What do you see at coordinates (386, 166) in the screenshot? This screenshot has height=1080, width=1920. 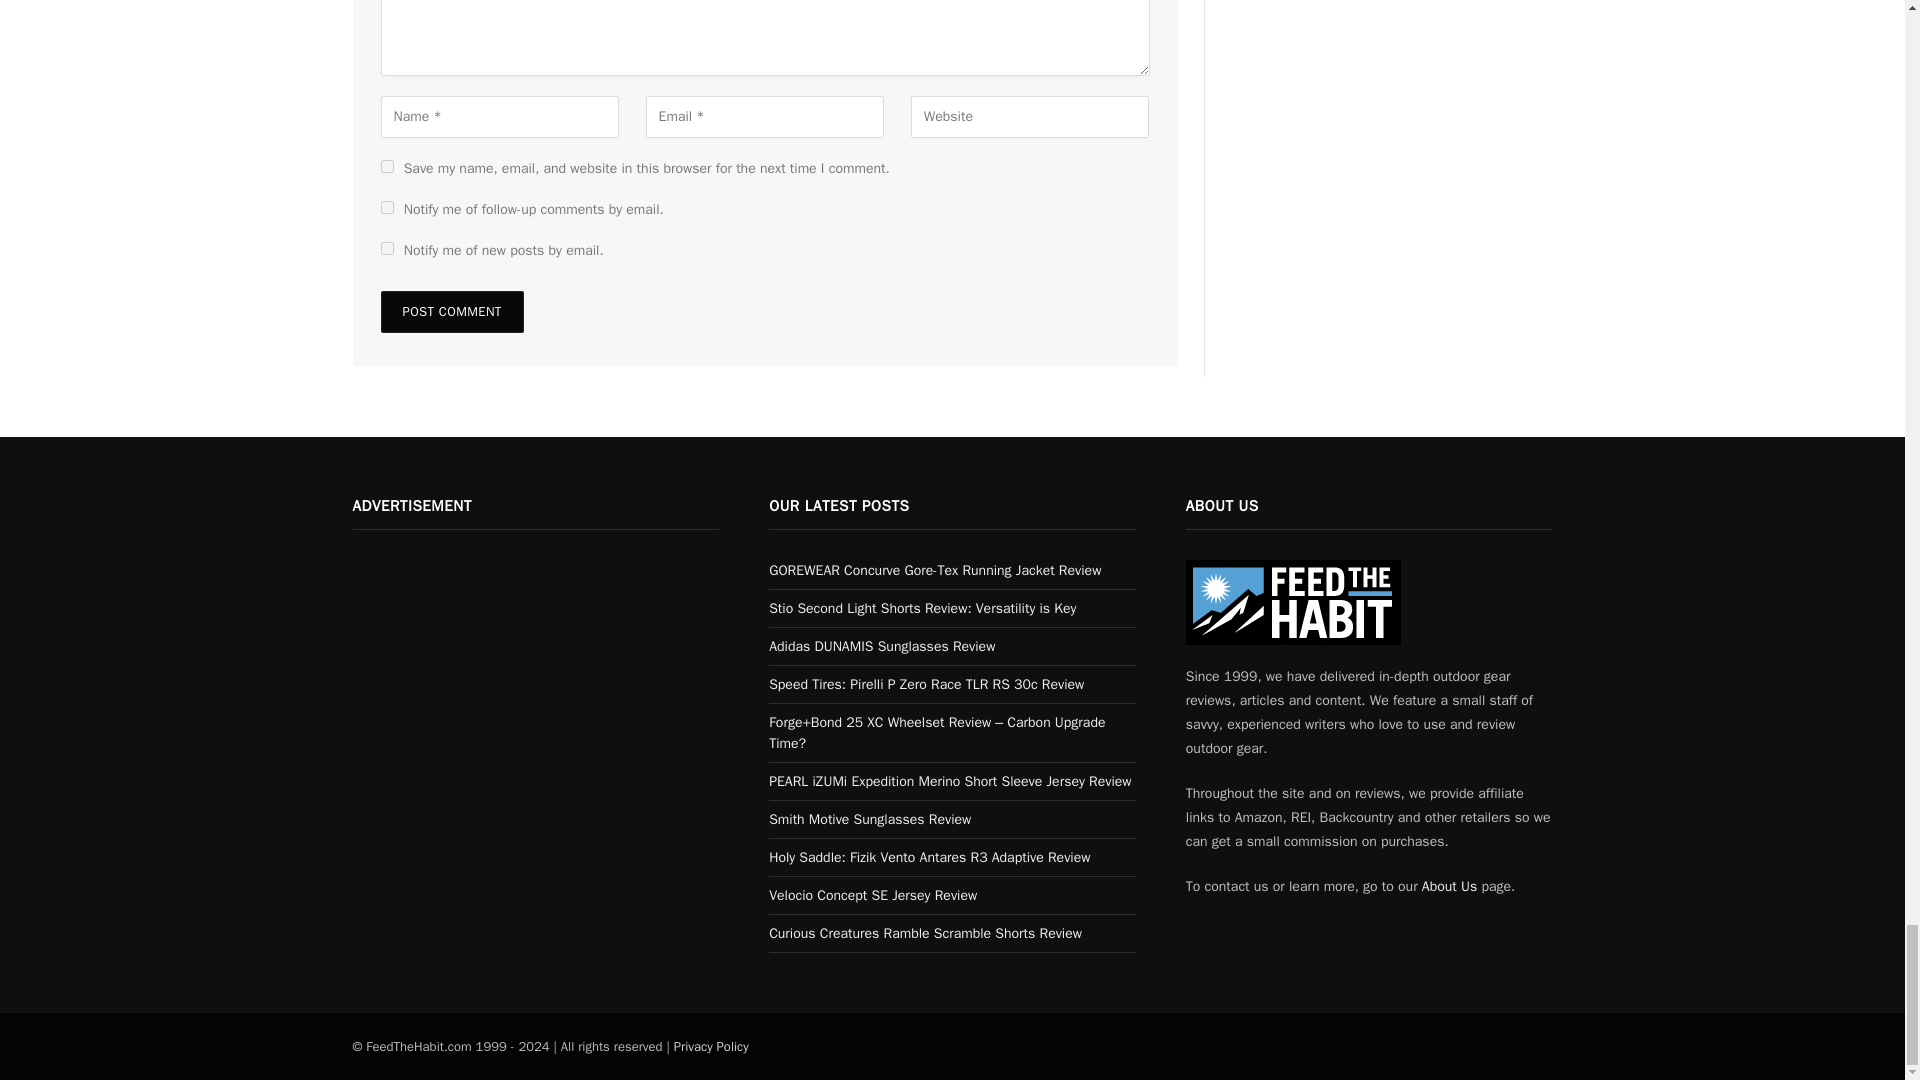 I see `yes` at bounding box center [386, 166].